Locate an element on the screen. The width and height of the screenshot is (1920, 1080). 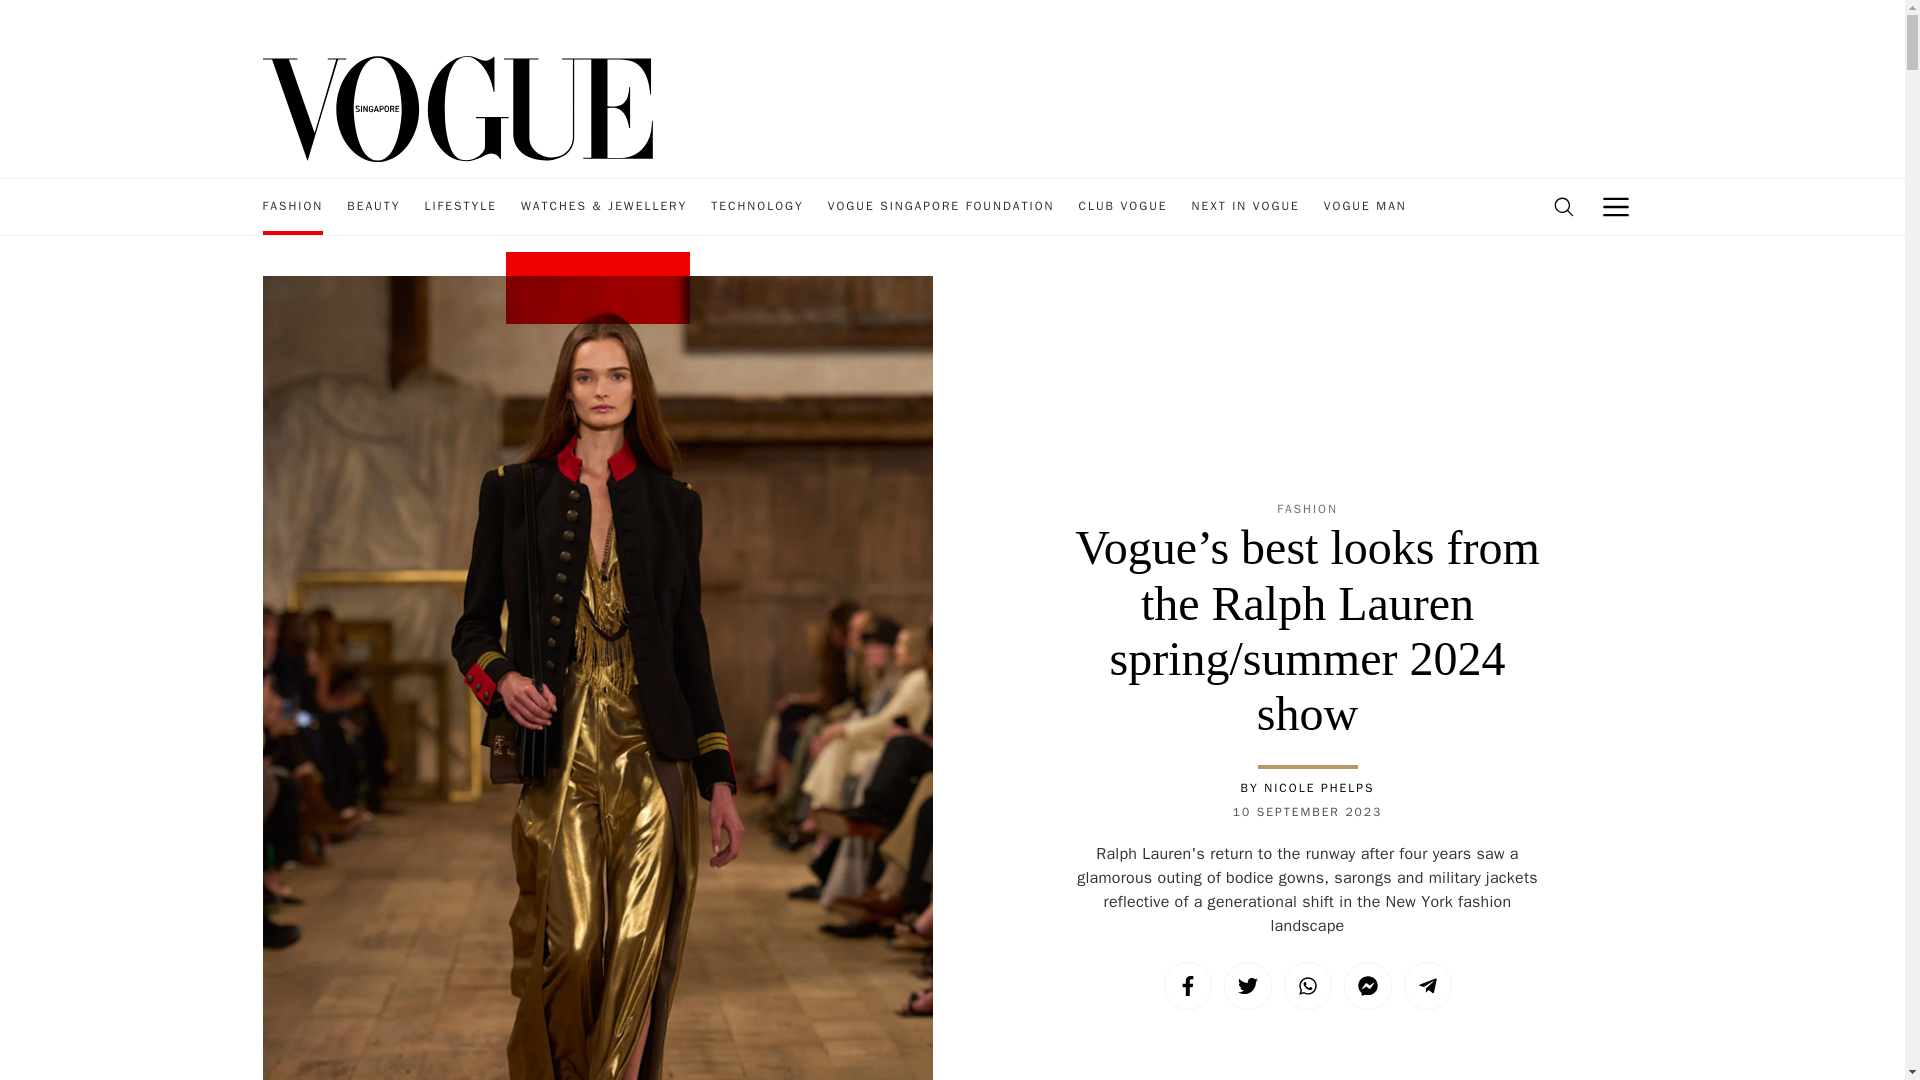
BEAUTY is located at coordinates (373, 207).